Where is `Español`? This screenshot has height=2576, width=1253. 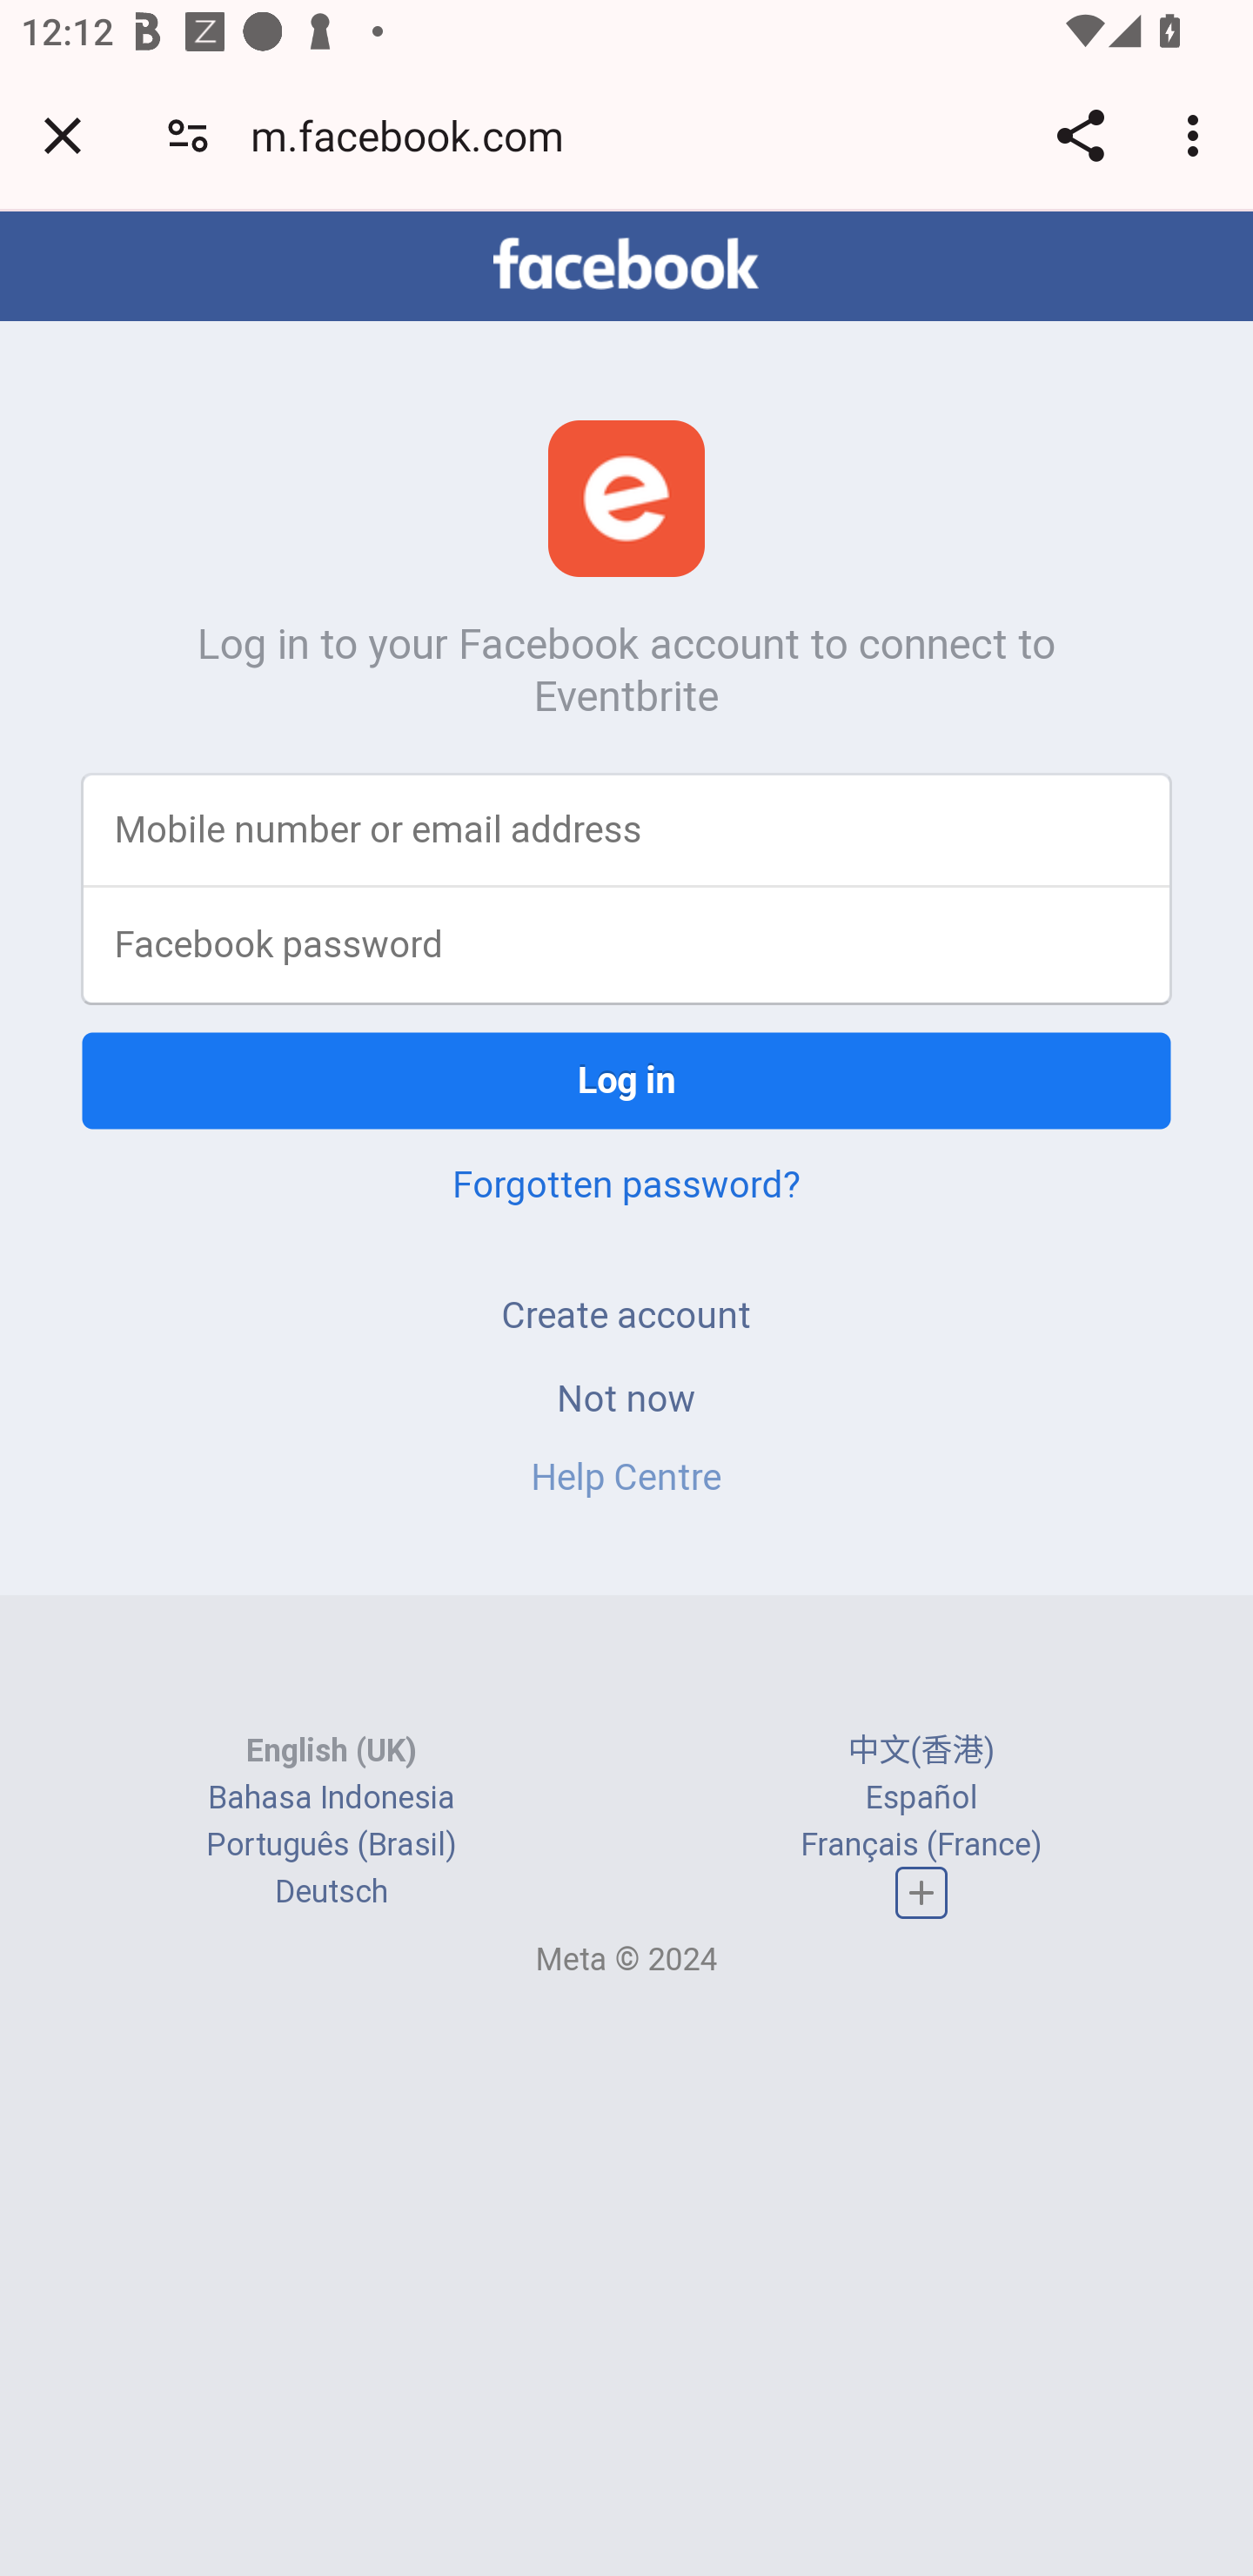
Español is located at coordinates (921, 1796).